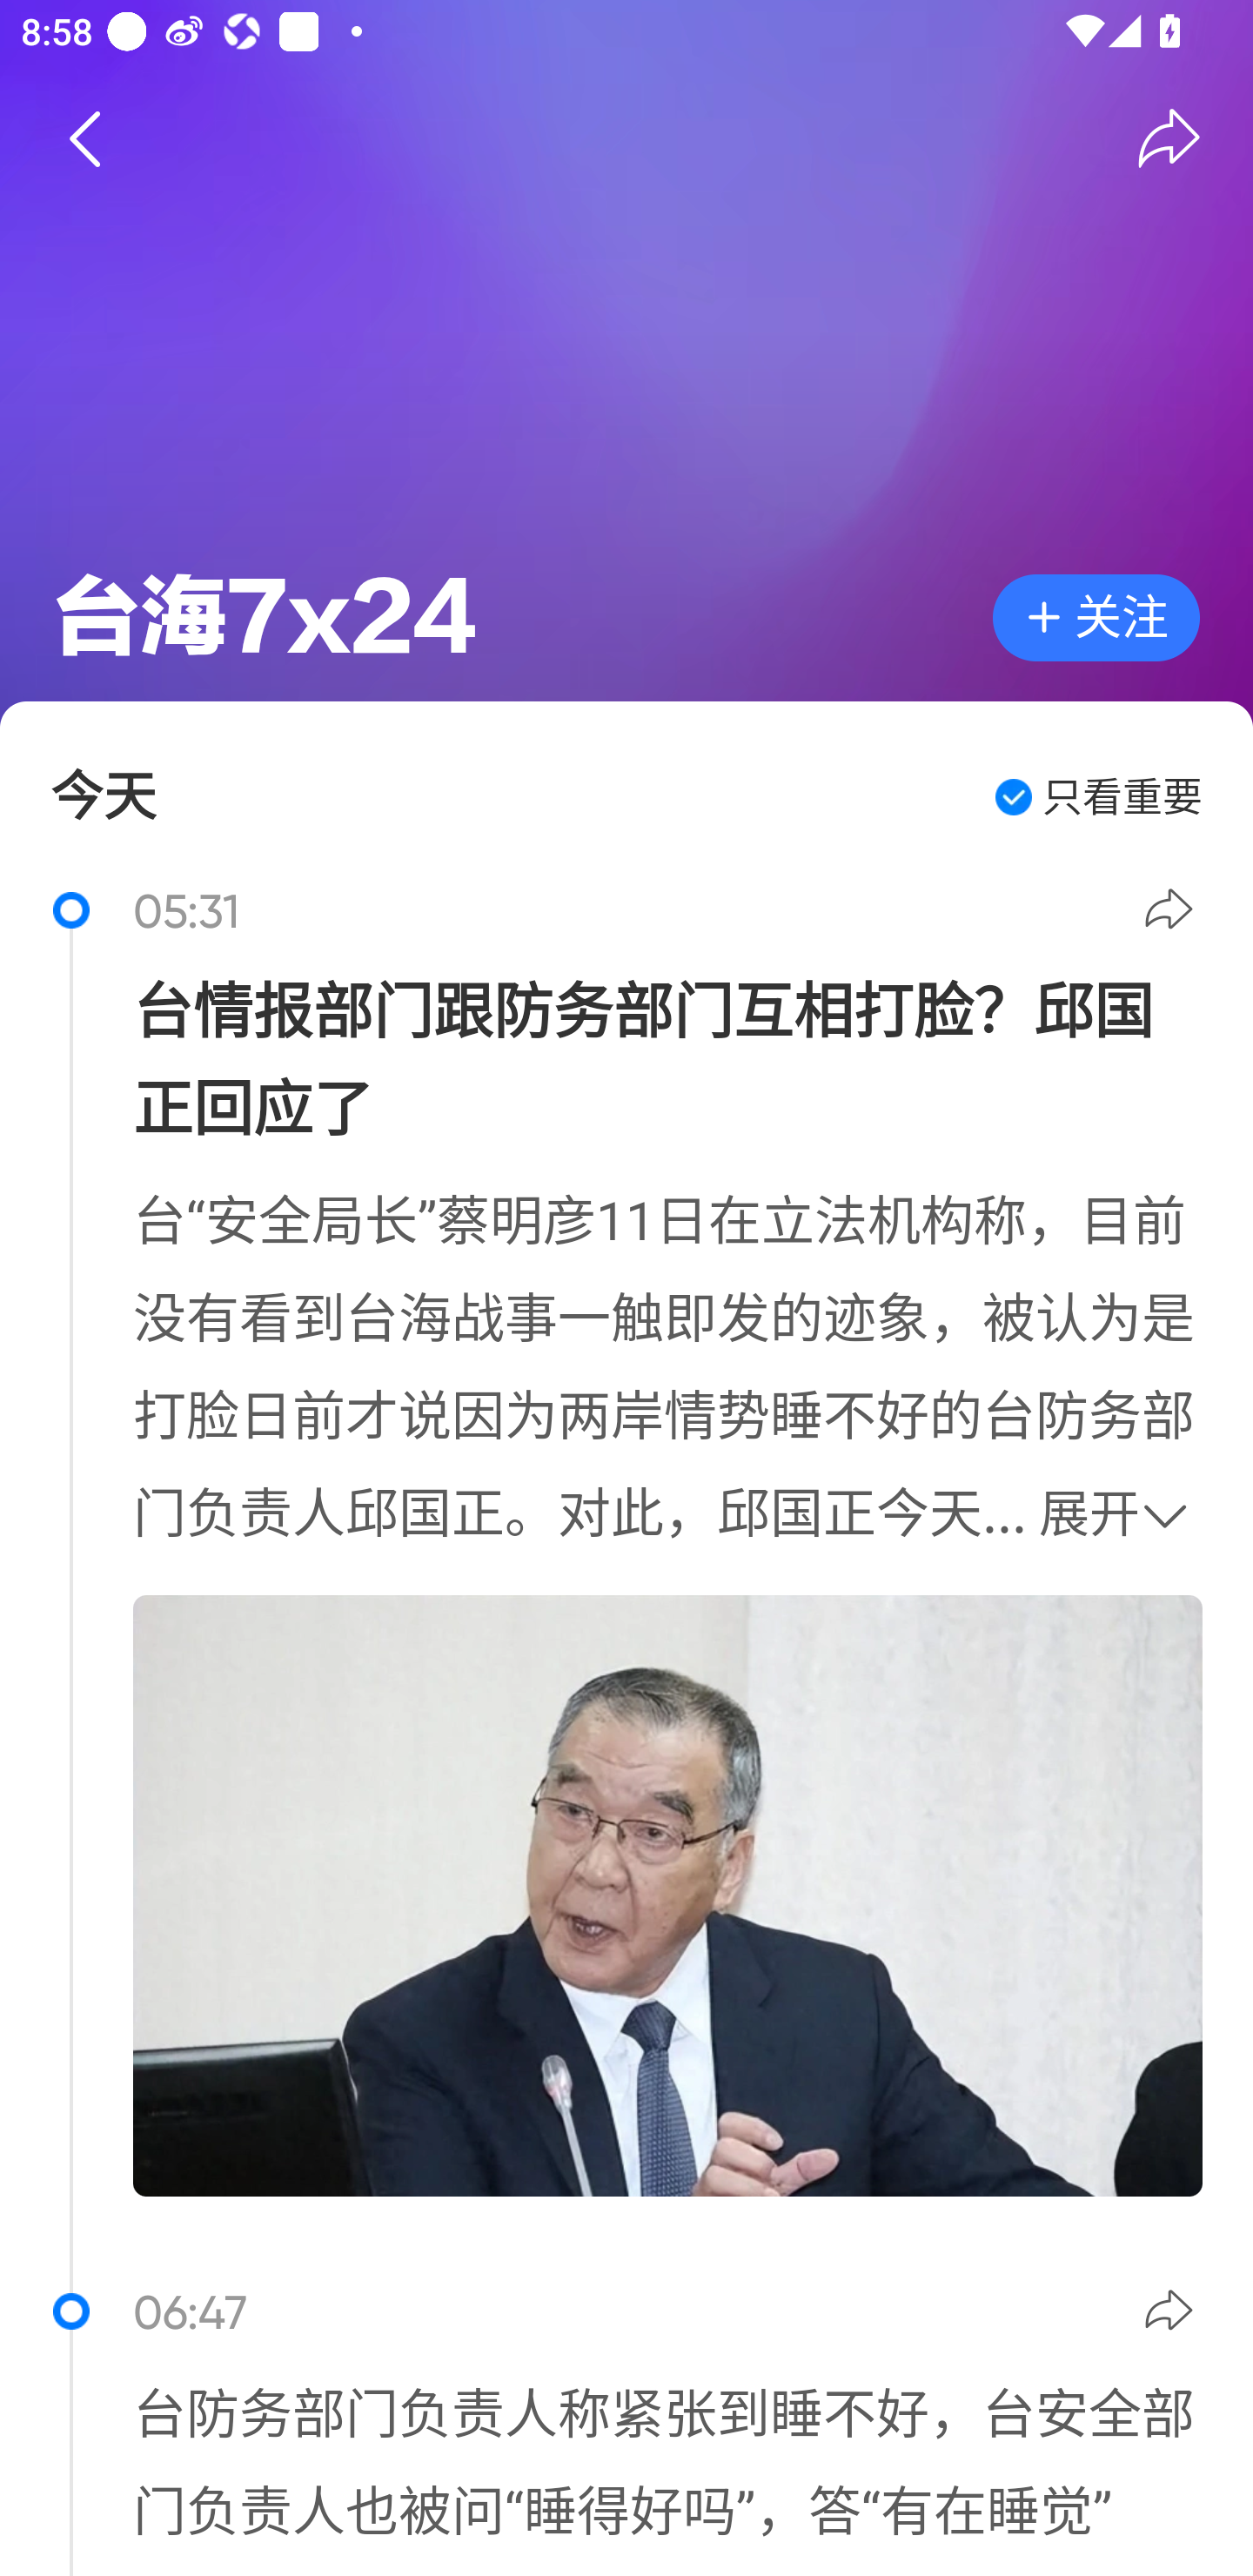 The height and width of the screenshot is (2576, 1253). What do you see at coordinates (1173, 2315) in the screenshot?
I see `` at bounding box center [1173, 2315].